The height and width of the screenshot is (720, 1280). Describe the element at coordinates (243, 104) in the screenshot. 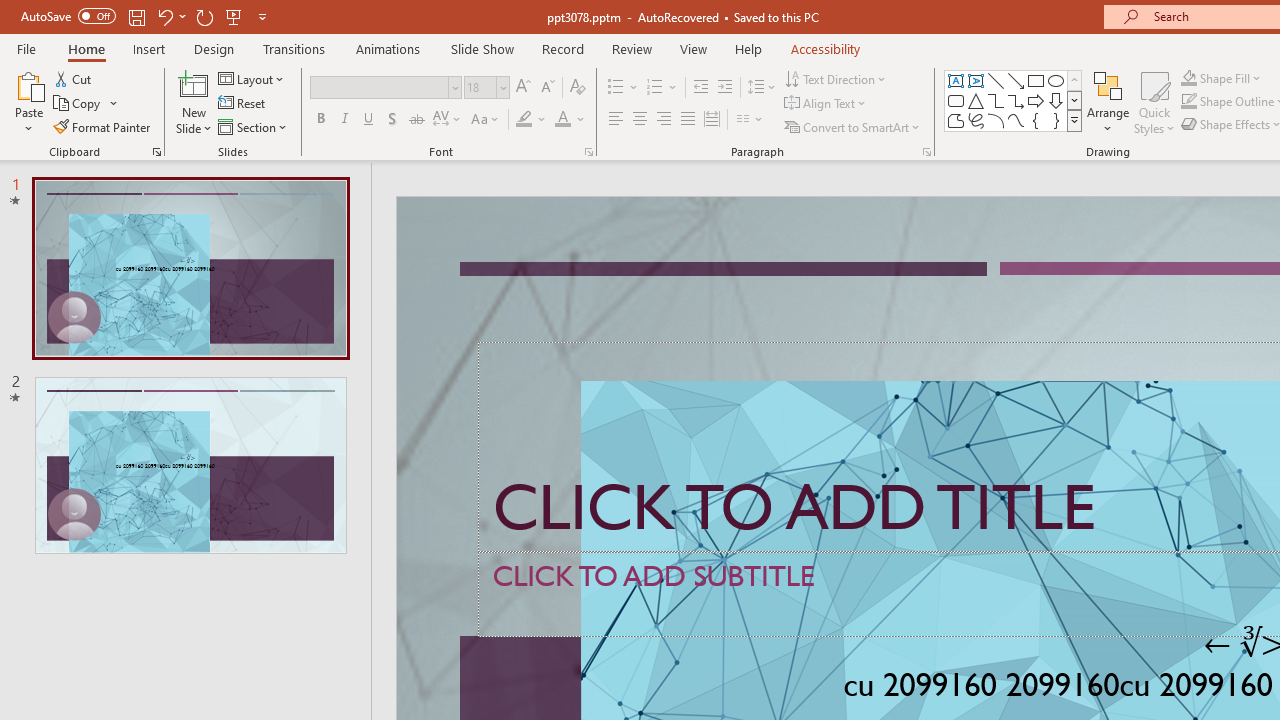

I see `Reset` at that location.